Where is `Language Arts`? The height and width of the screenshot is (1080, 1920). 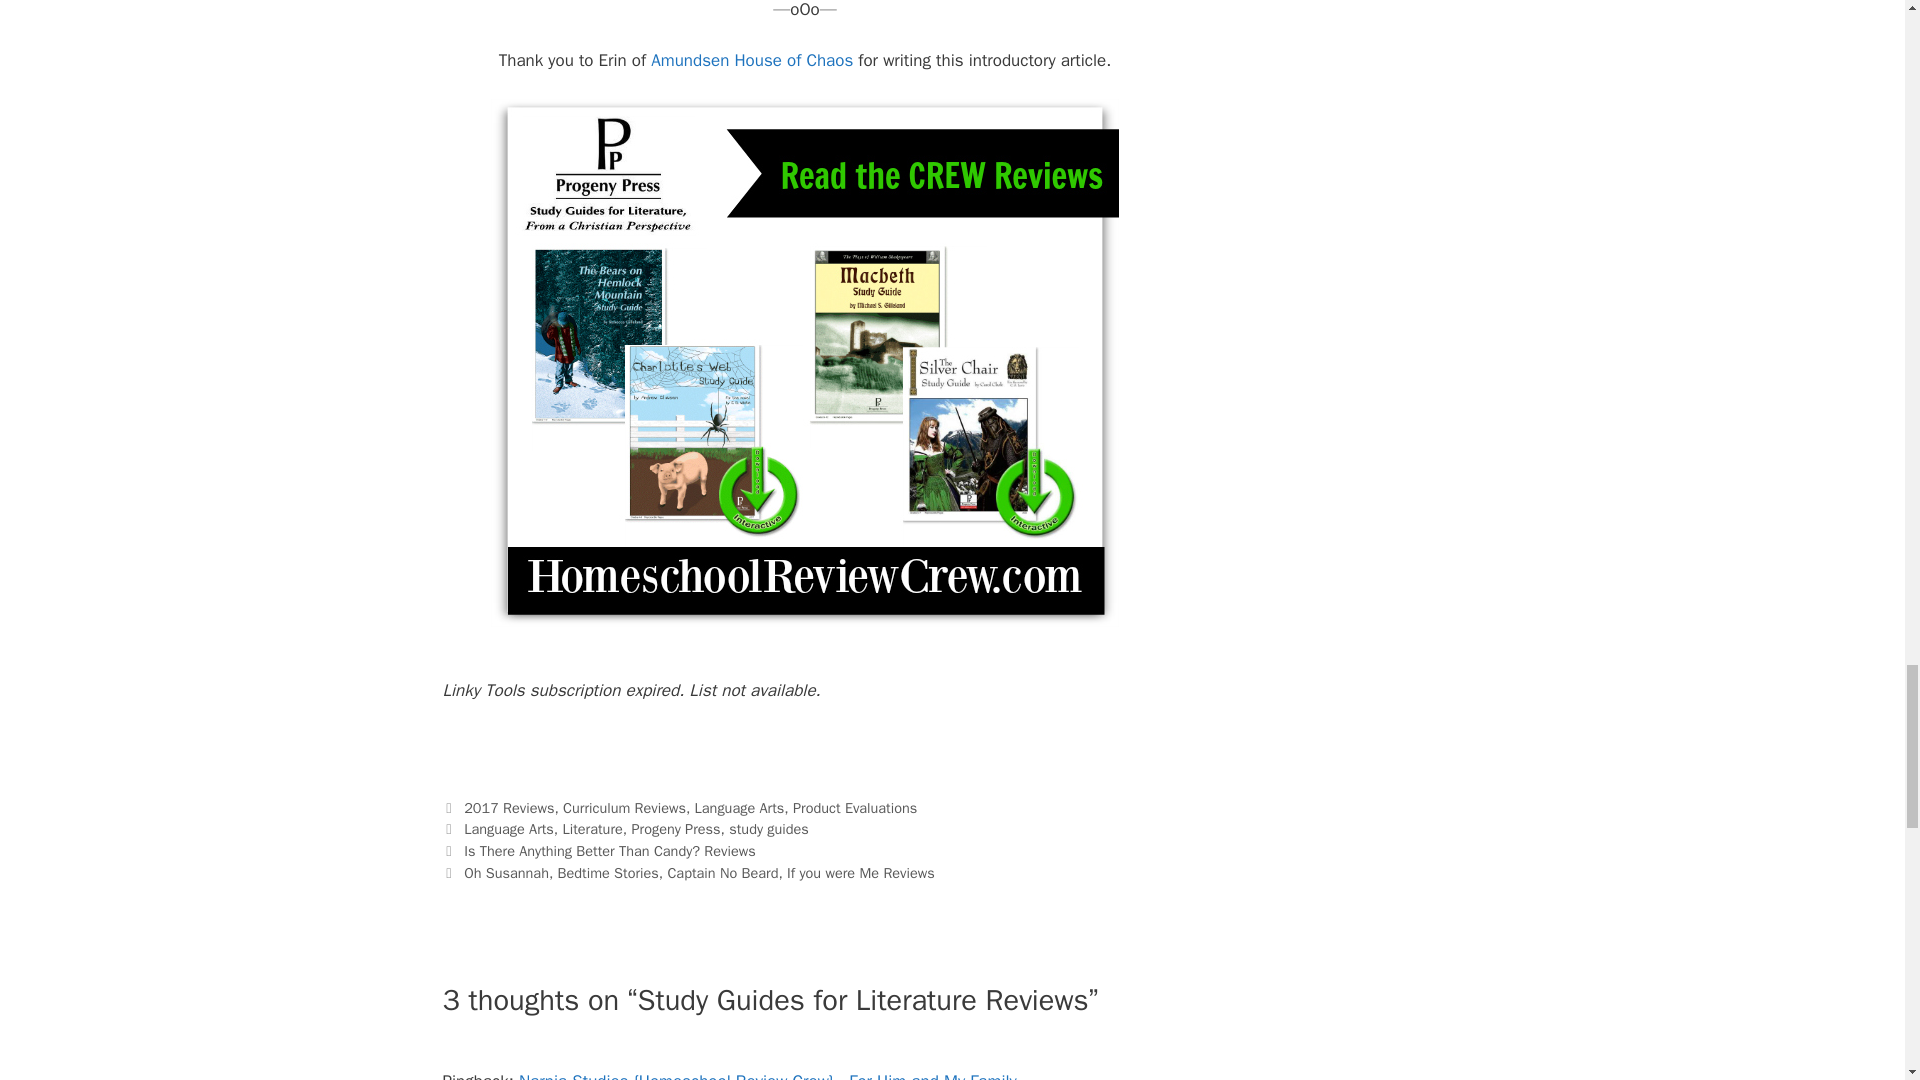
Language Arts is located at coordinates (509, 828).